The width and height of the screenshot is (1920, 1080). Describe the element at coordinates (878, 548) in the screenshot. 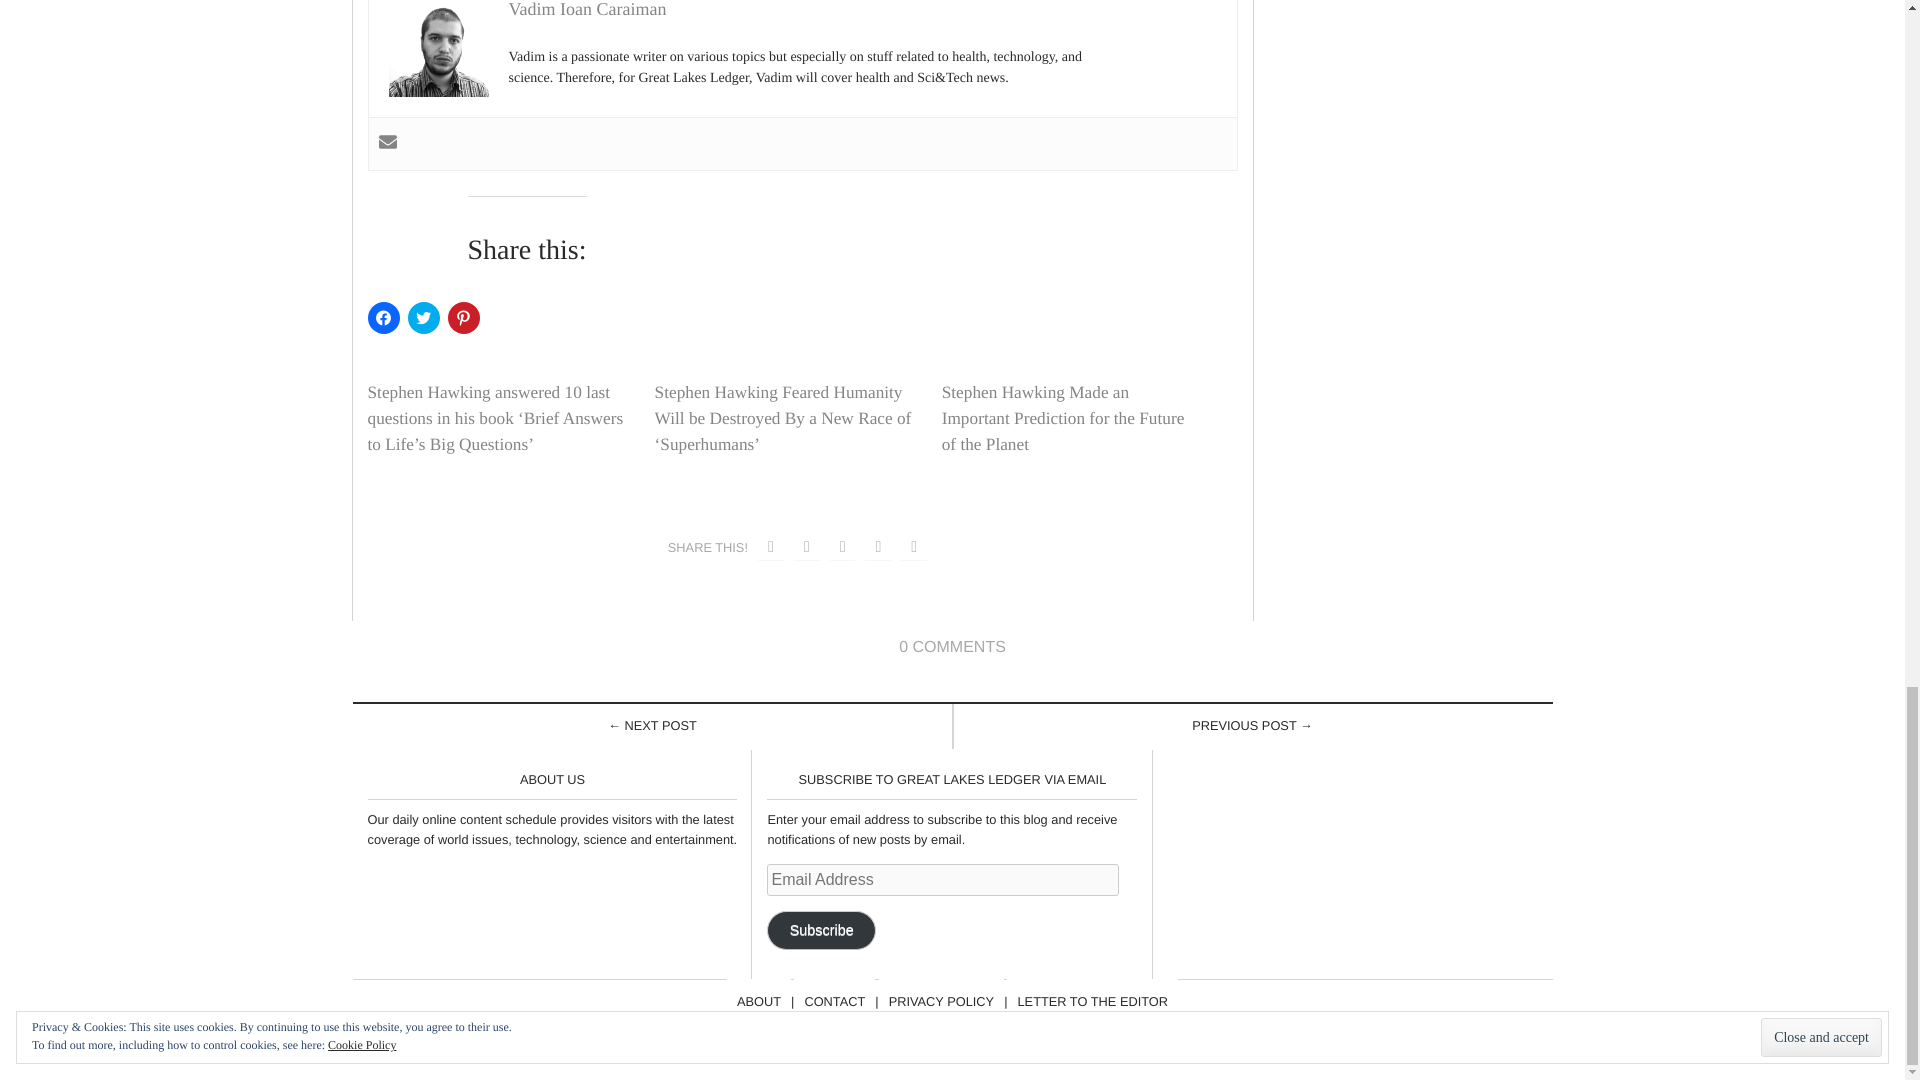

I see `Share on LinkedIn` at that location.